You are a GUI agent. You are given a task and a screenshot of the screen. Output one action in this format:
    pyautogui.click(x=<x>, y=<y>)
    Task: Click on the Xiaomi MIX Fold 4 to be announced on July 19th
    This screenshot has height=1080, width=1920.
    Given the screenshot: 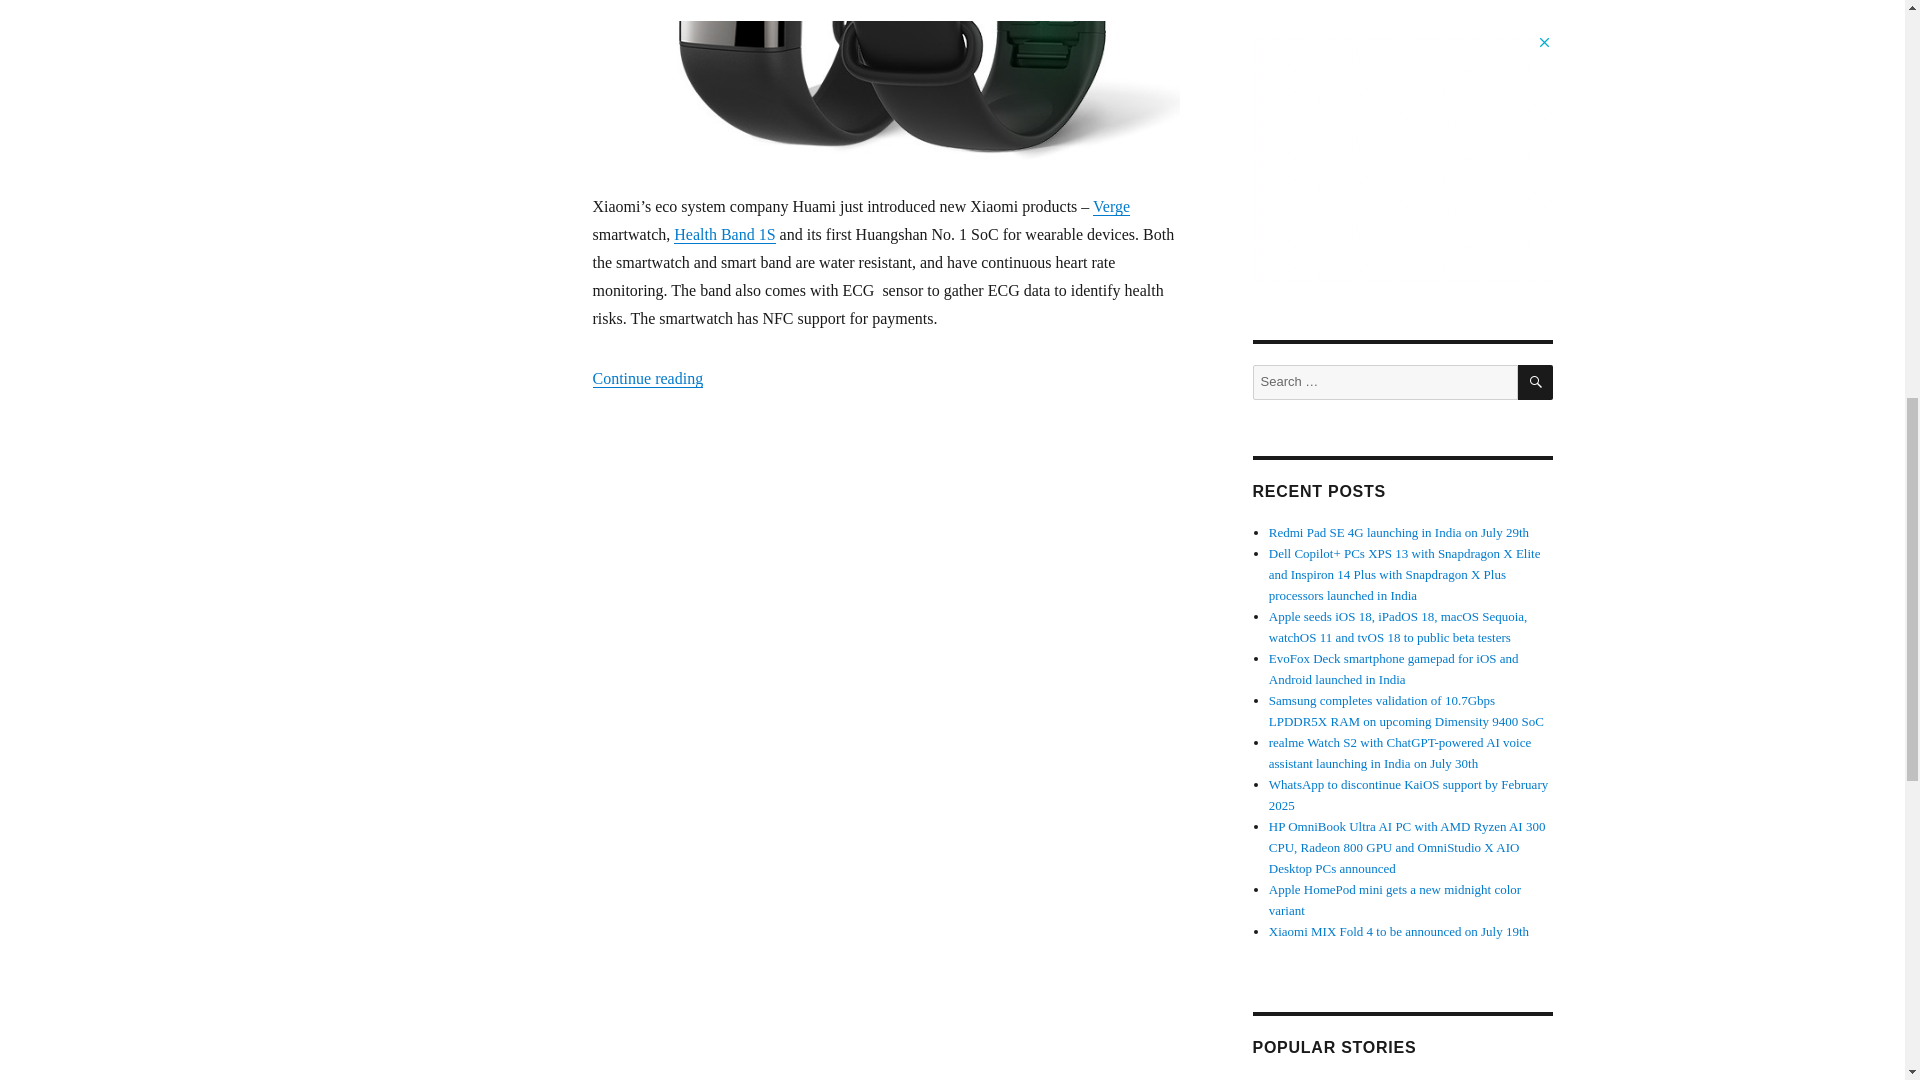 What is the action you would take?
    pyautogui.click(x=1398, y=931)
    